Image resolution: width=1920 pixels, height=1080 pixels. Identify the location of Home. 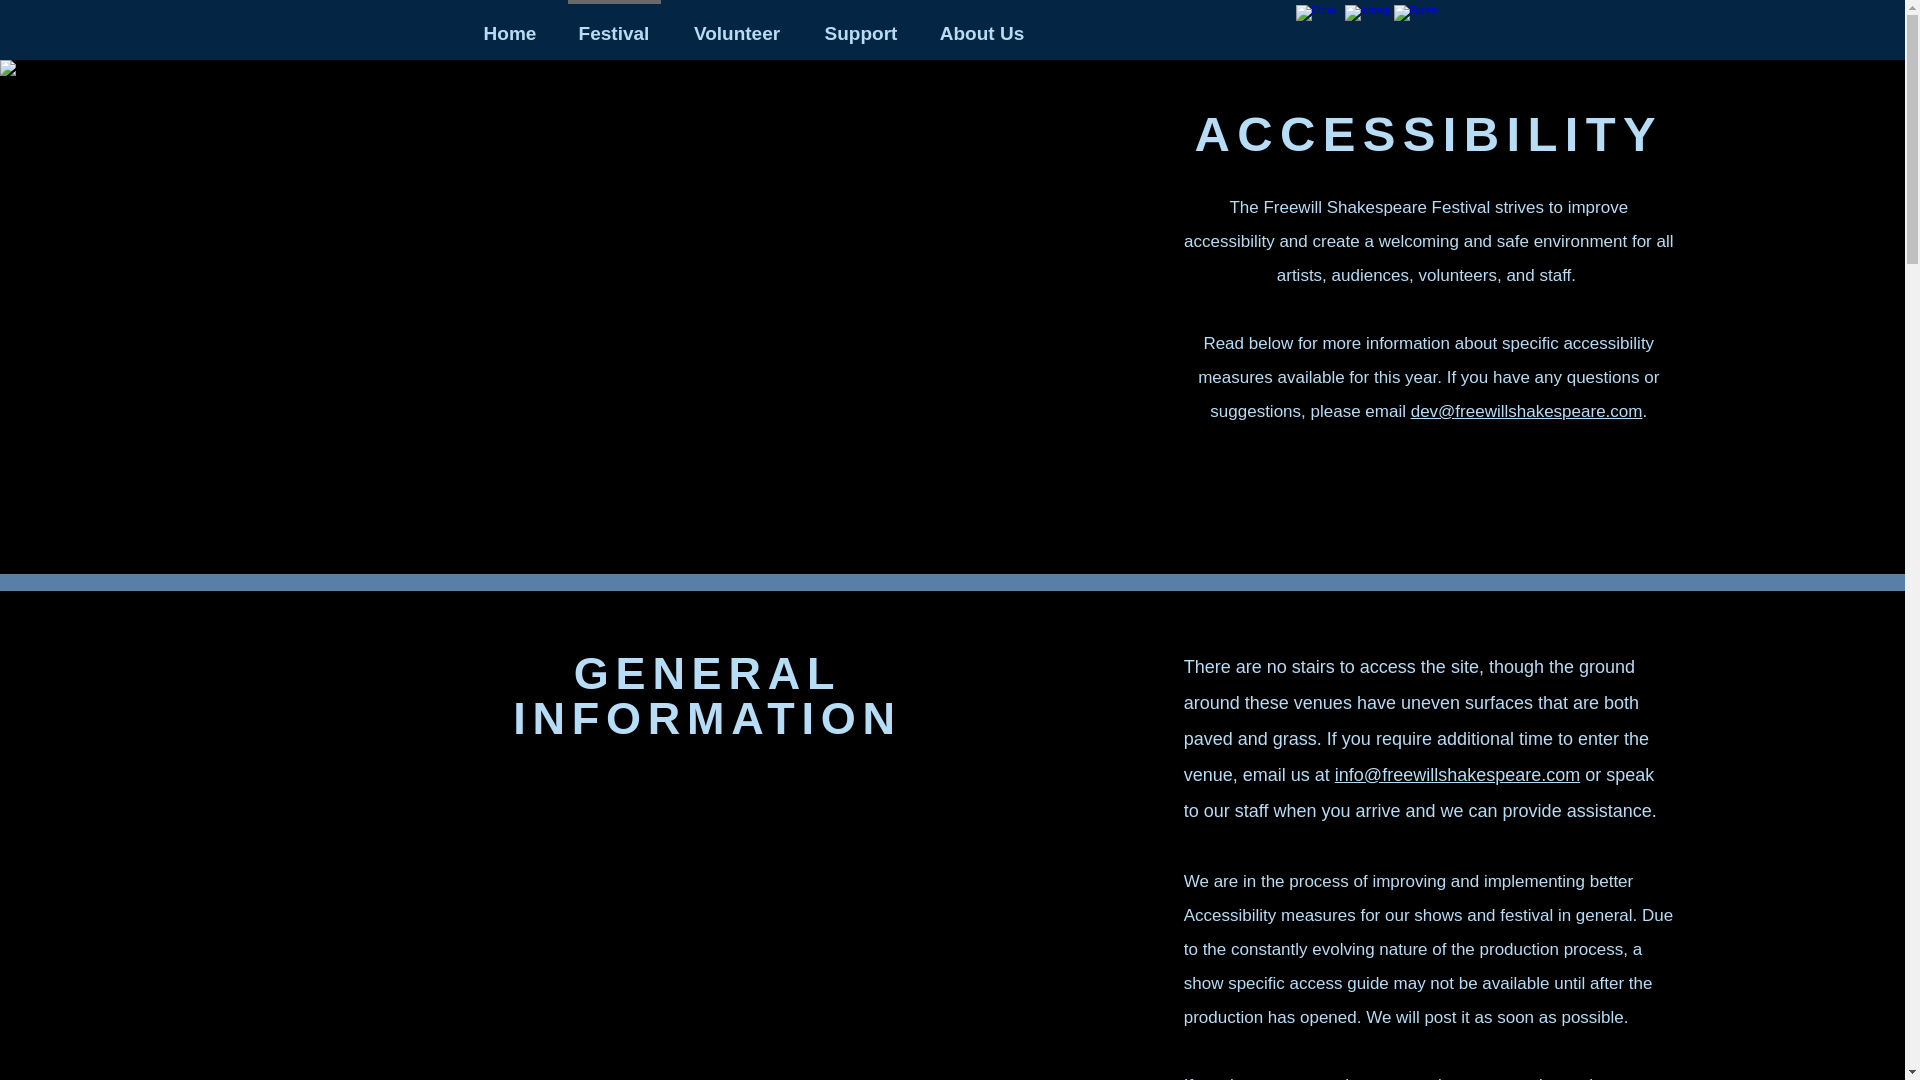
(509, 24).